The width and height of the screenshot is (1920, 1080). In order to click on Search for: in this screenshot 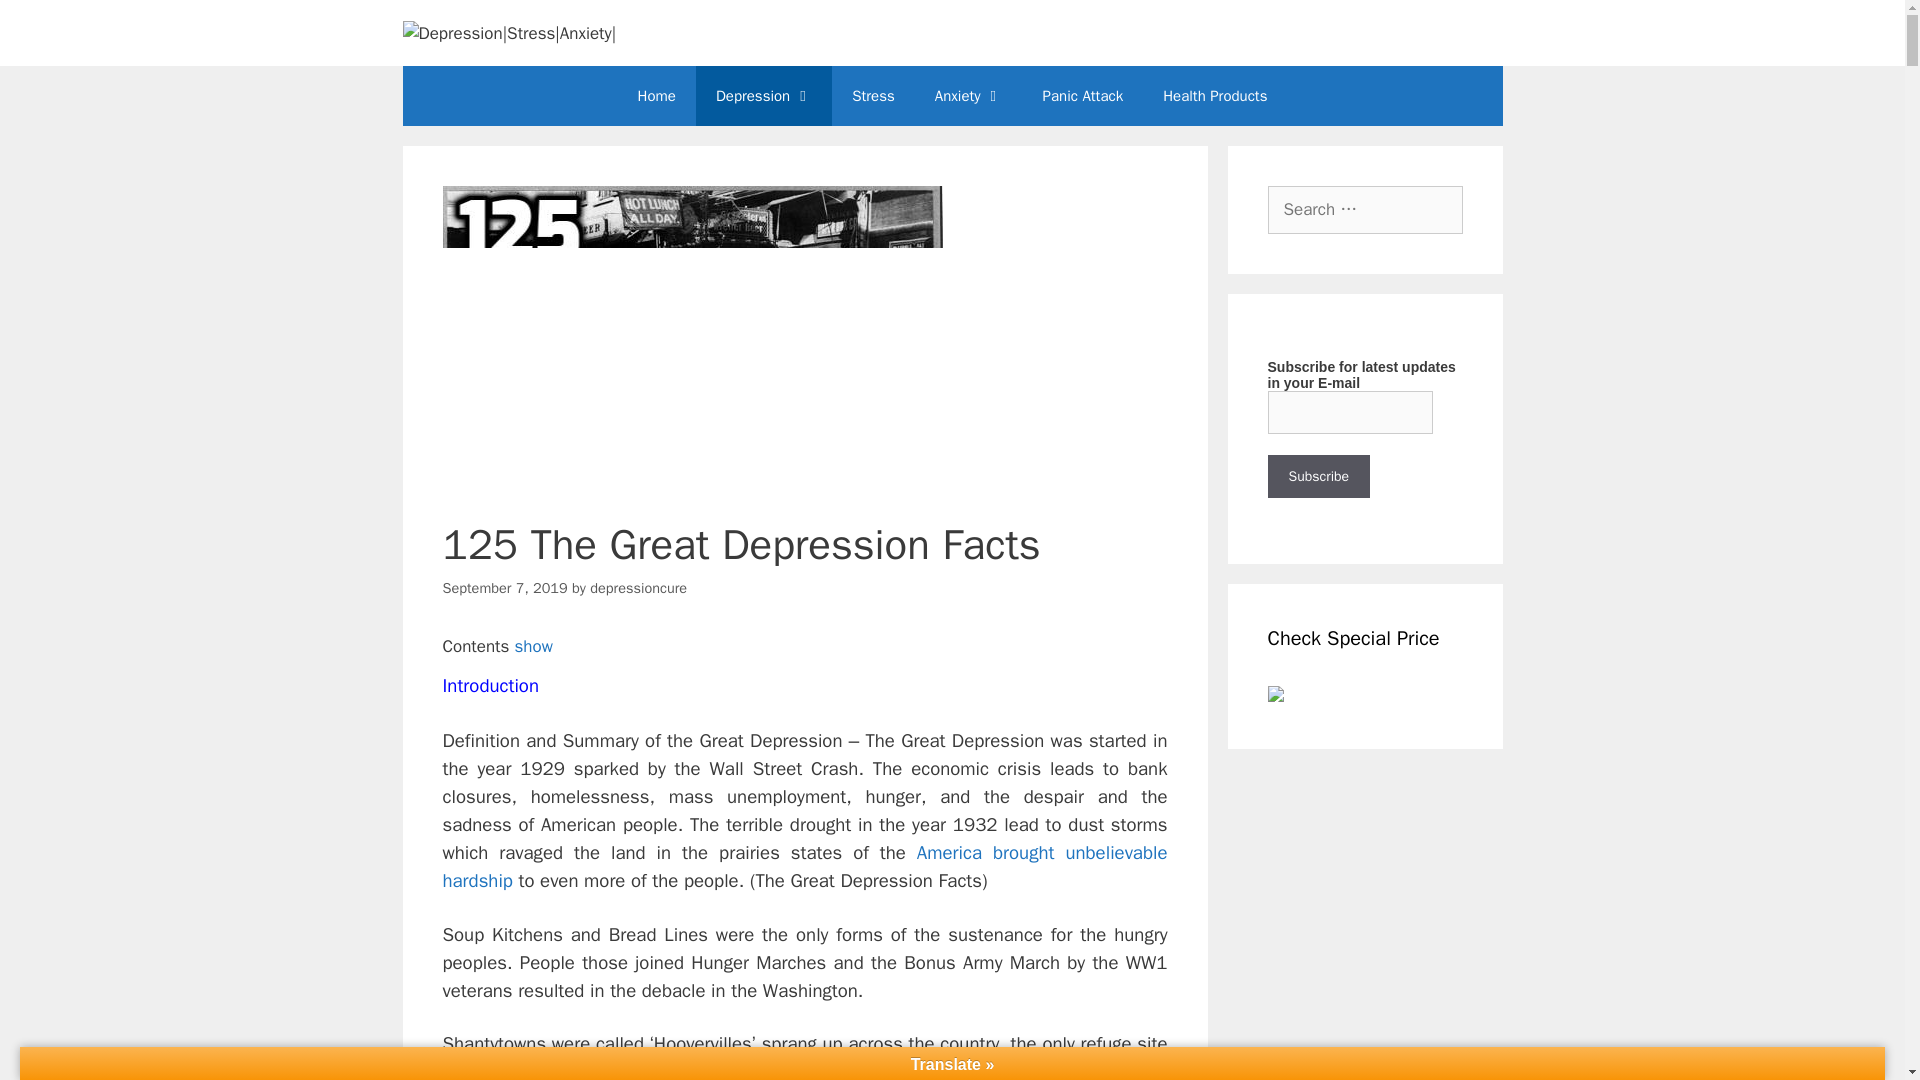, I will do `click(1365, 210)`.